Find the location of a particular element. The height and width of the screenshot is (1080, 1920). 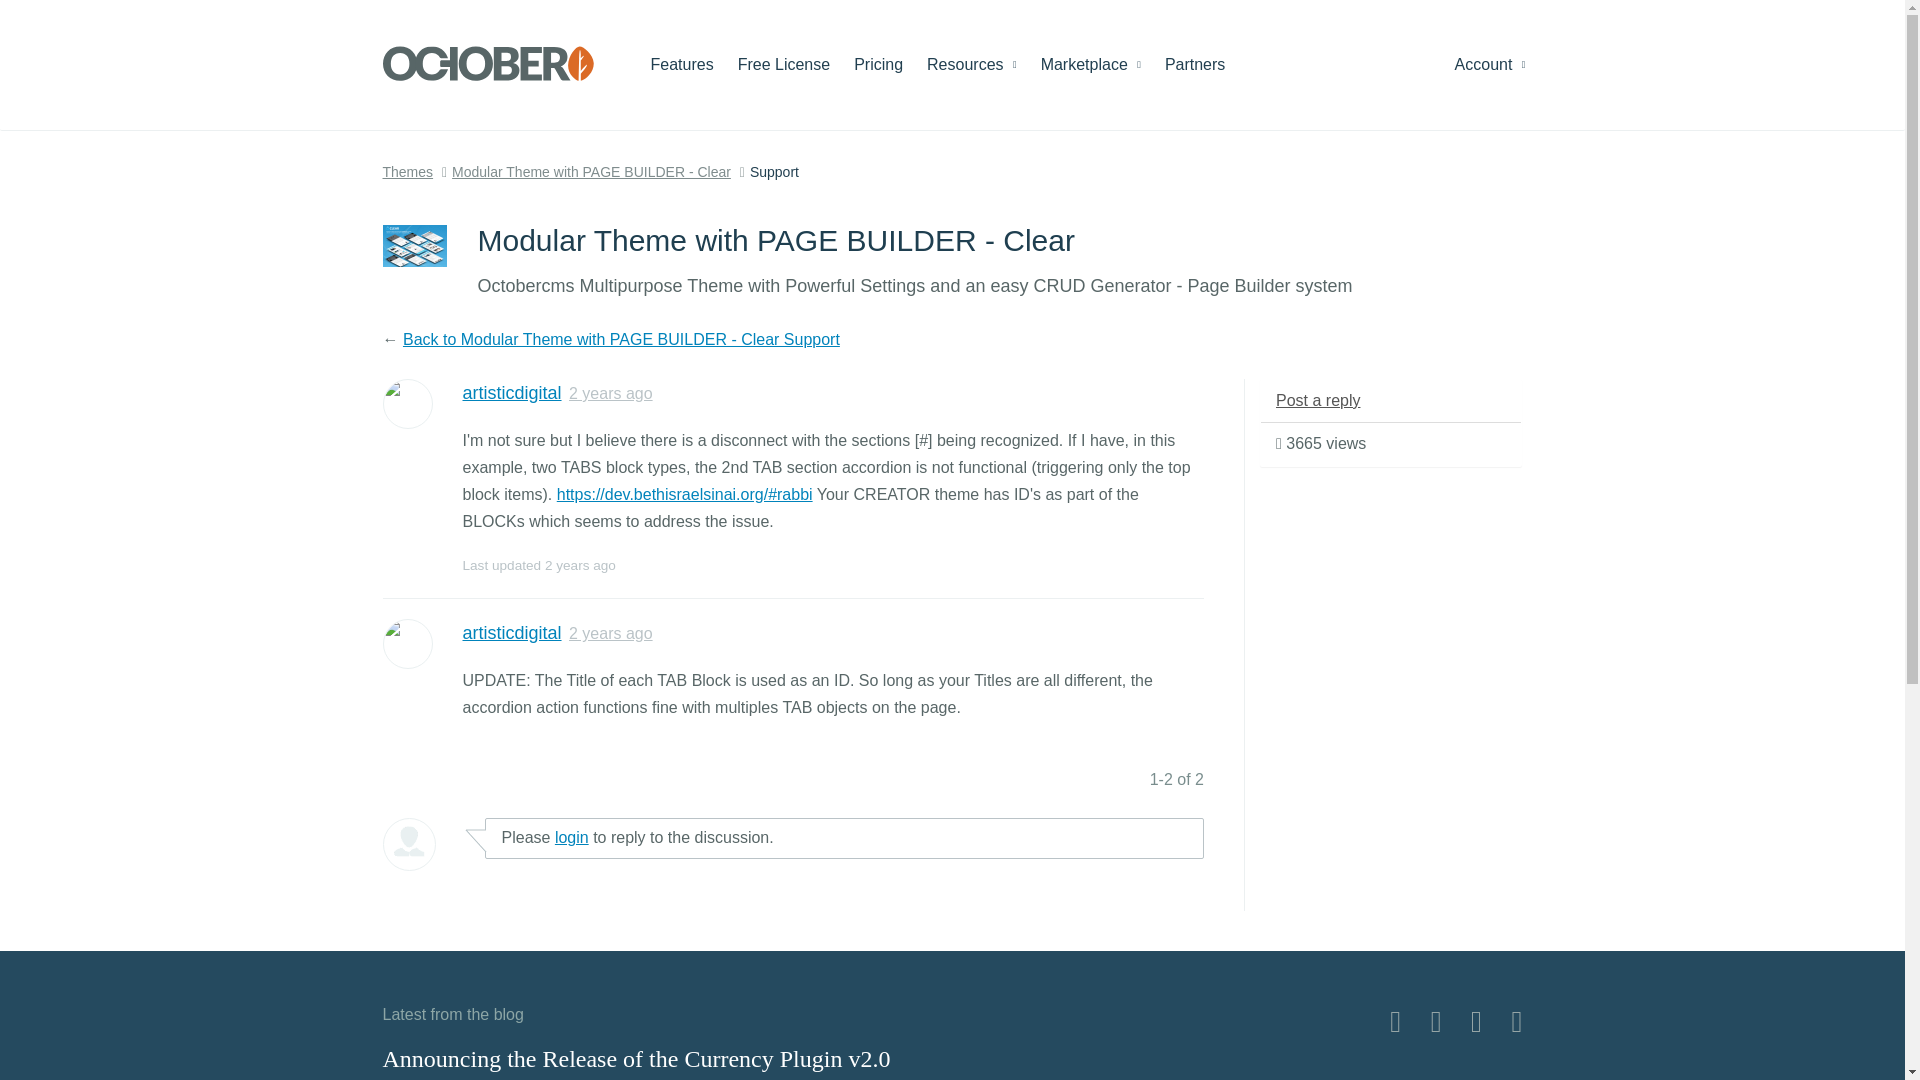

2 years ago is located at coordinates (610, 633).